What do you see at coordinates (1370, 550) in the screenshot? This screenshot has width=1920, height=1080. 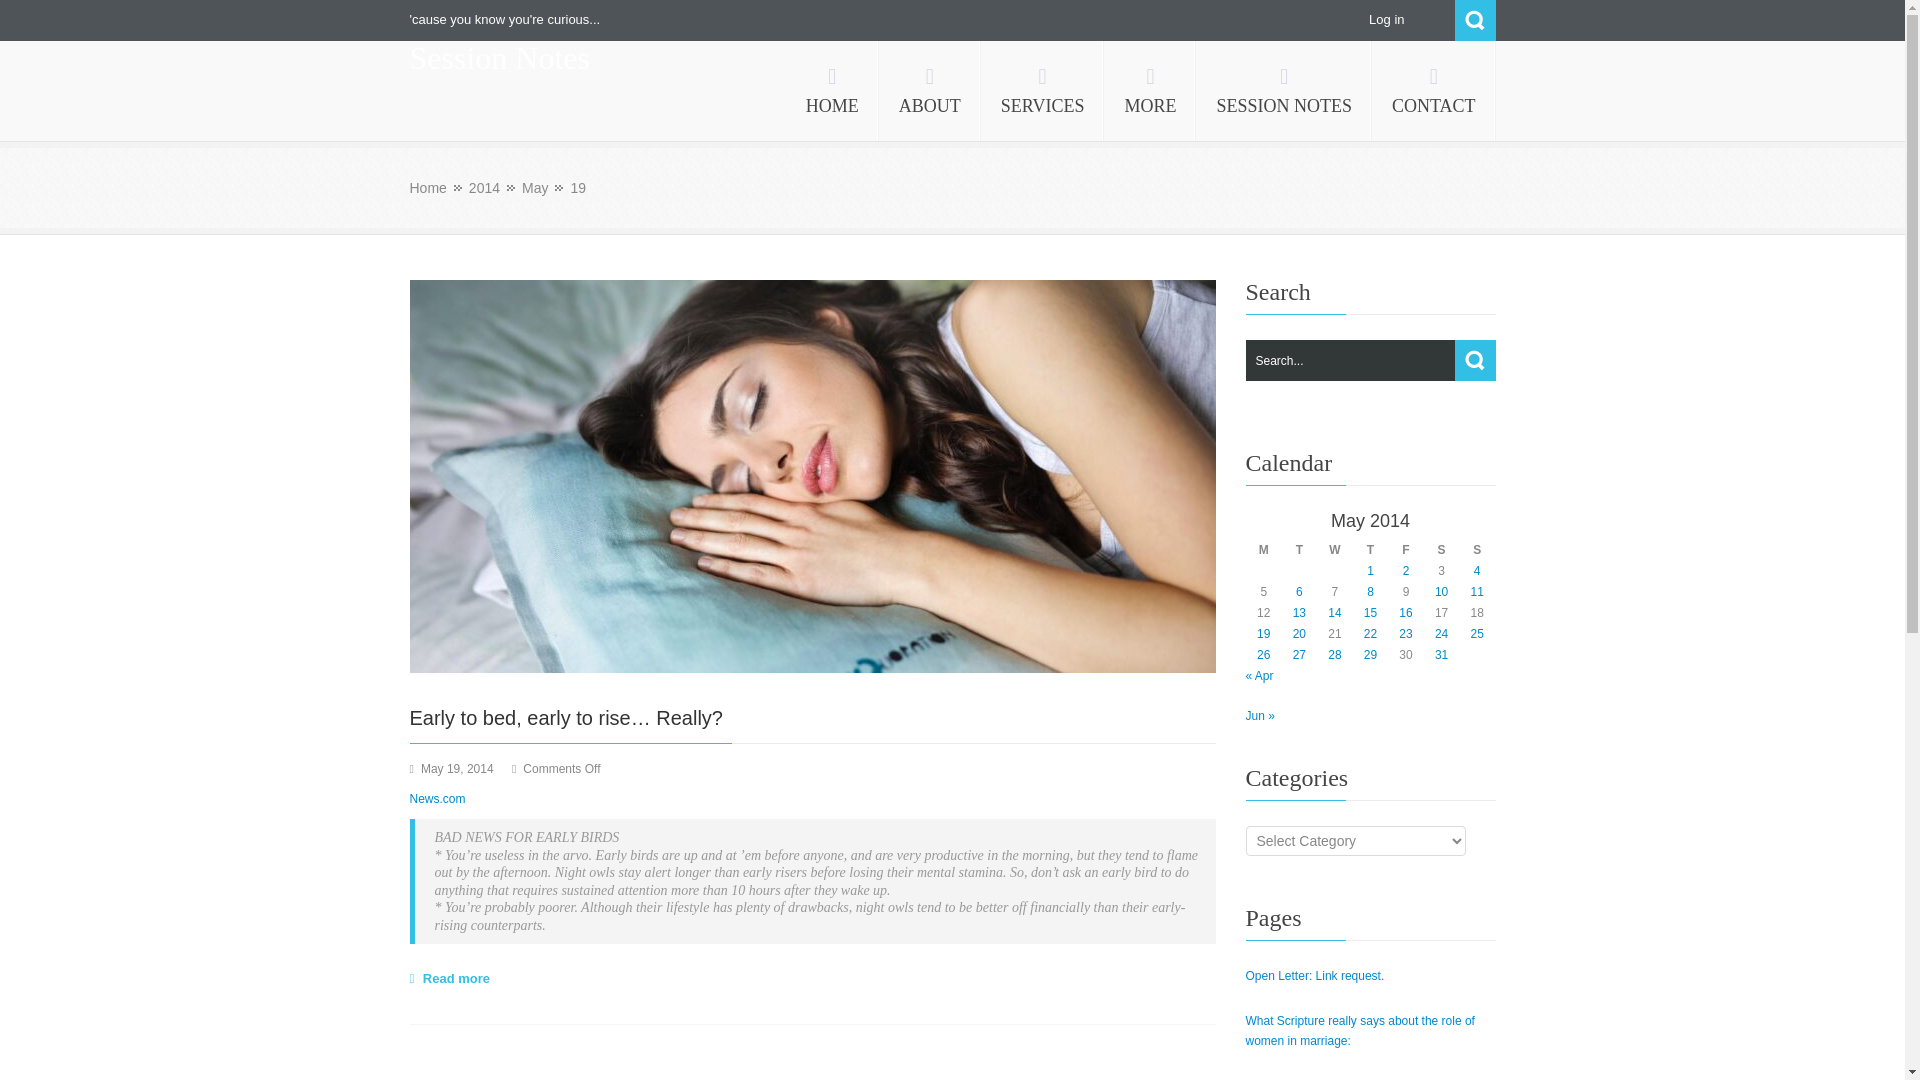 I see `Thursday` at bounding box center [1370, 550].